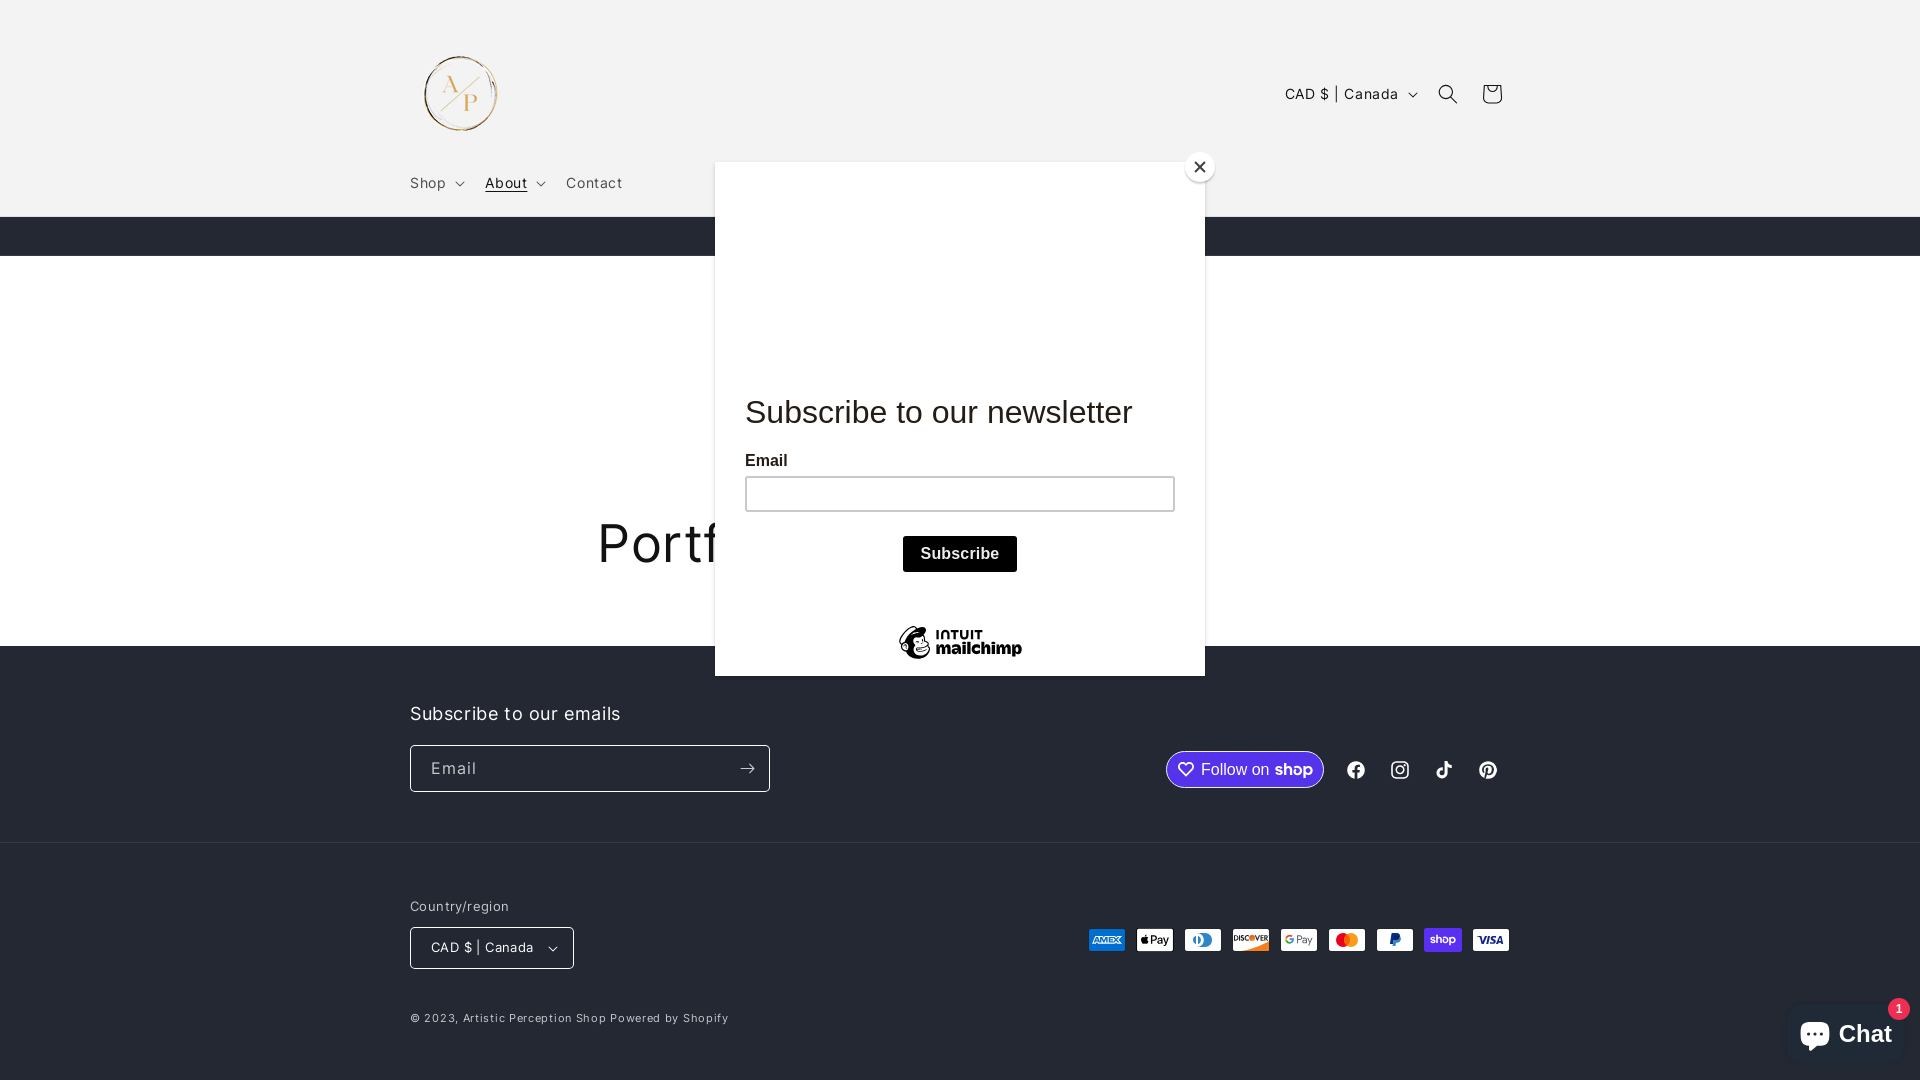  What do you see at coordinates (594, 183) in the screenshot?
I see `Contact` at bounding box center [594, 183].